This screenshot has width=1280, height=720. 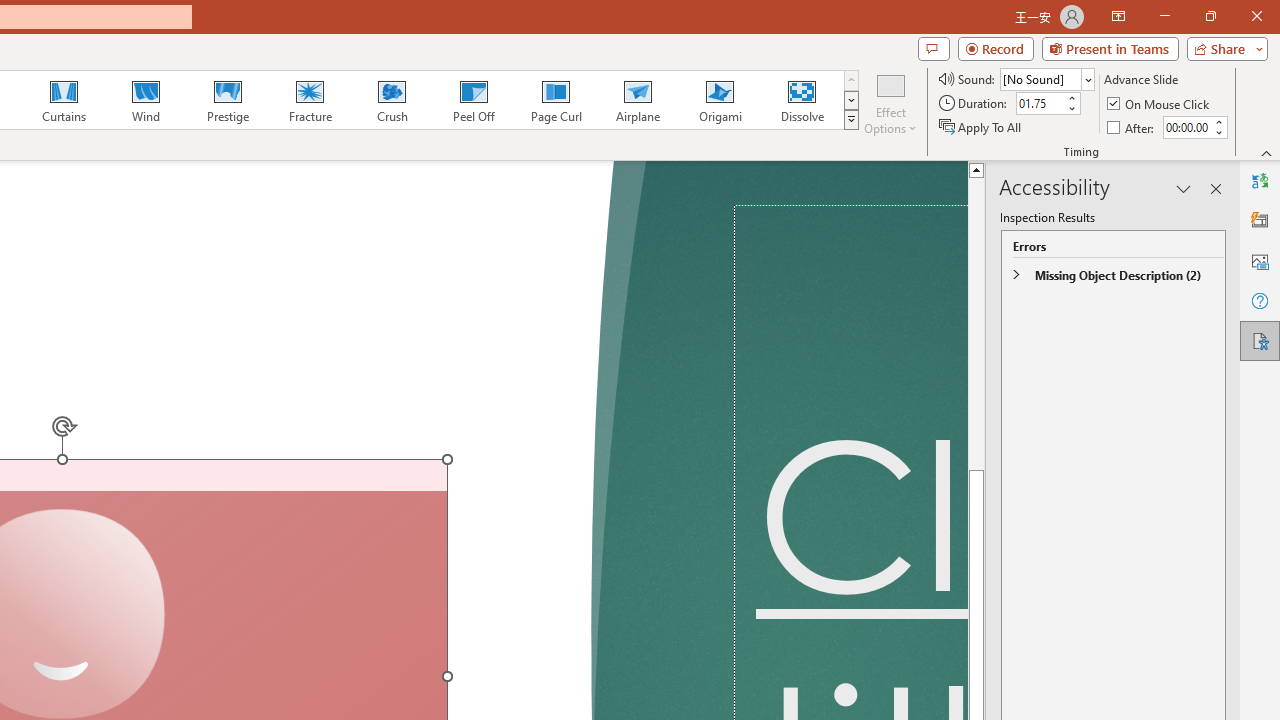 I want to click on Peel Off, so click(x=473, y=100).